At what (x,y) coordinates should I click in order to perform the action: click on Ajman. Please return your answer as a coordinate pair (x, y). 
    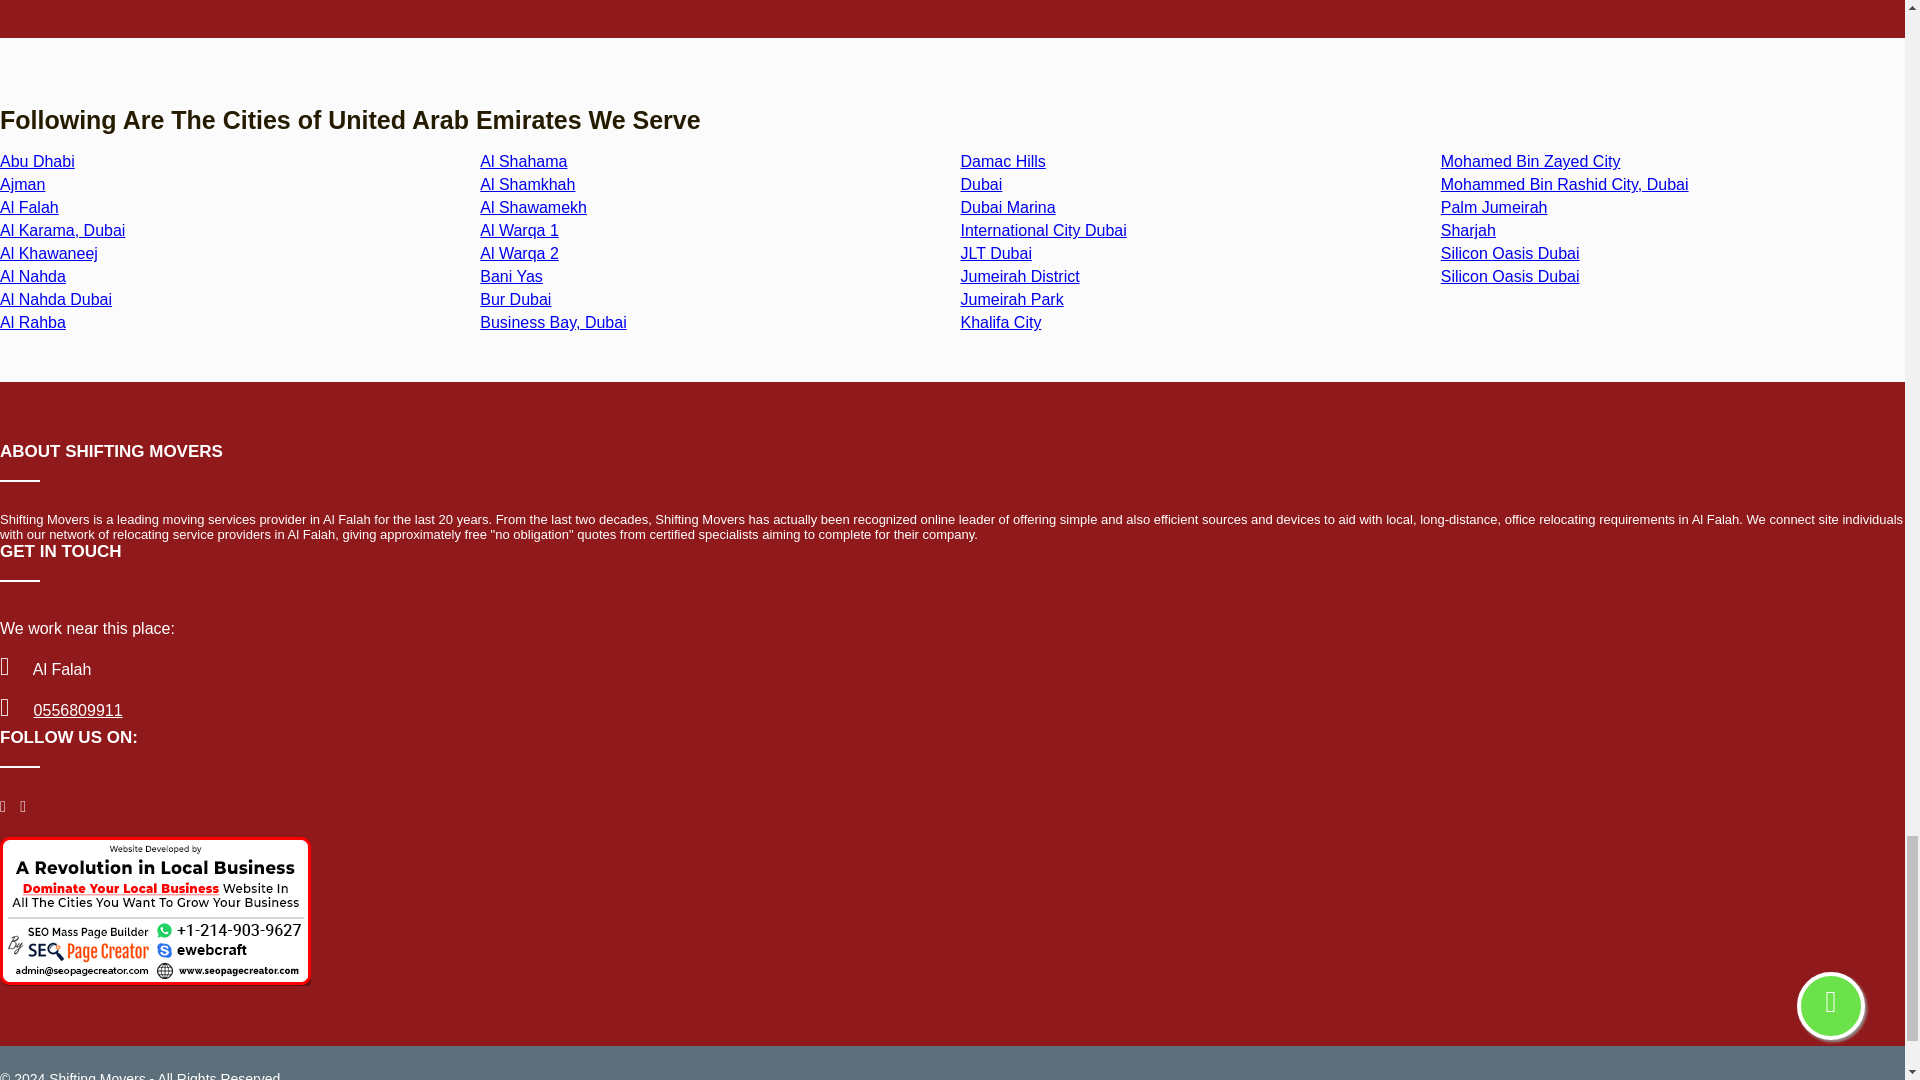
    Looking at the image, I should click on (22, 184).